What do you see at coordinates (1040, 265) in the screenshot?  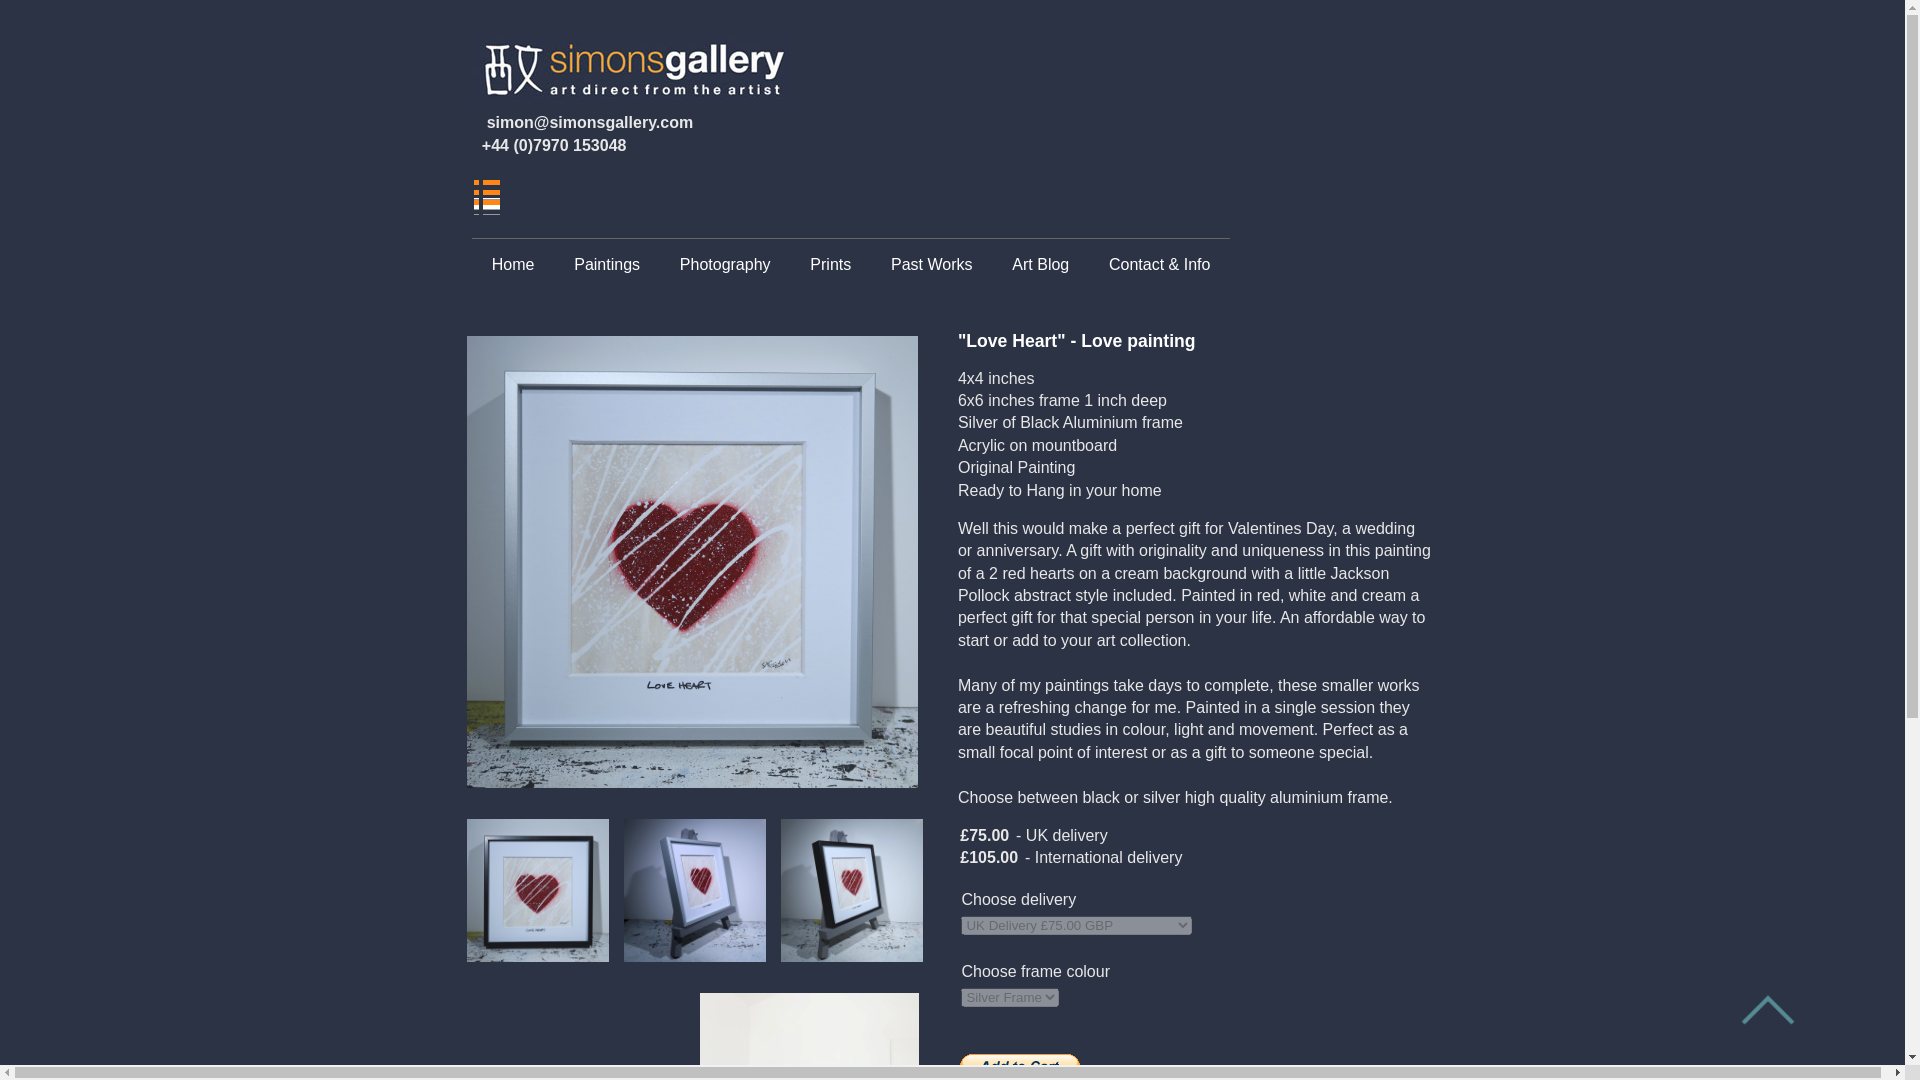 I see `Art Blog` at bounding box center [1040, 265].